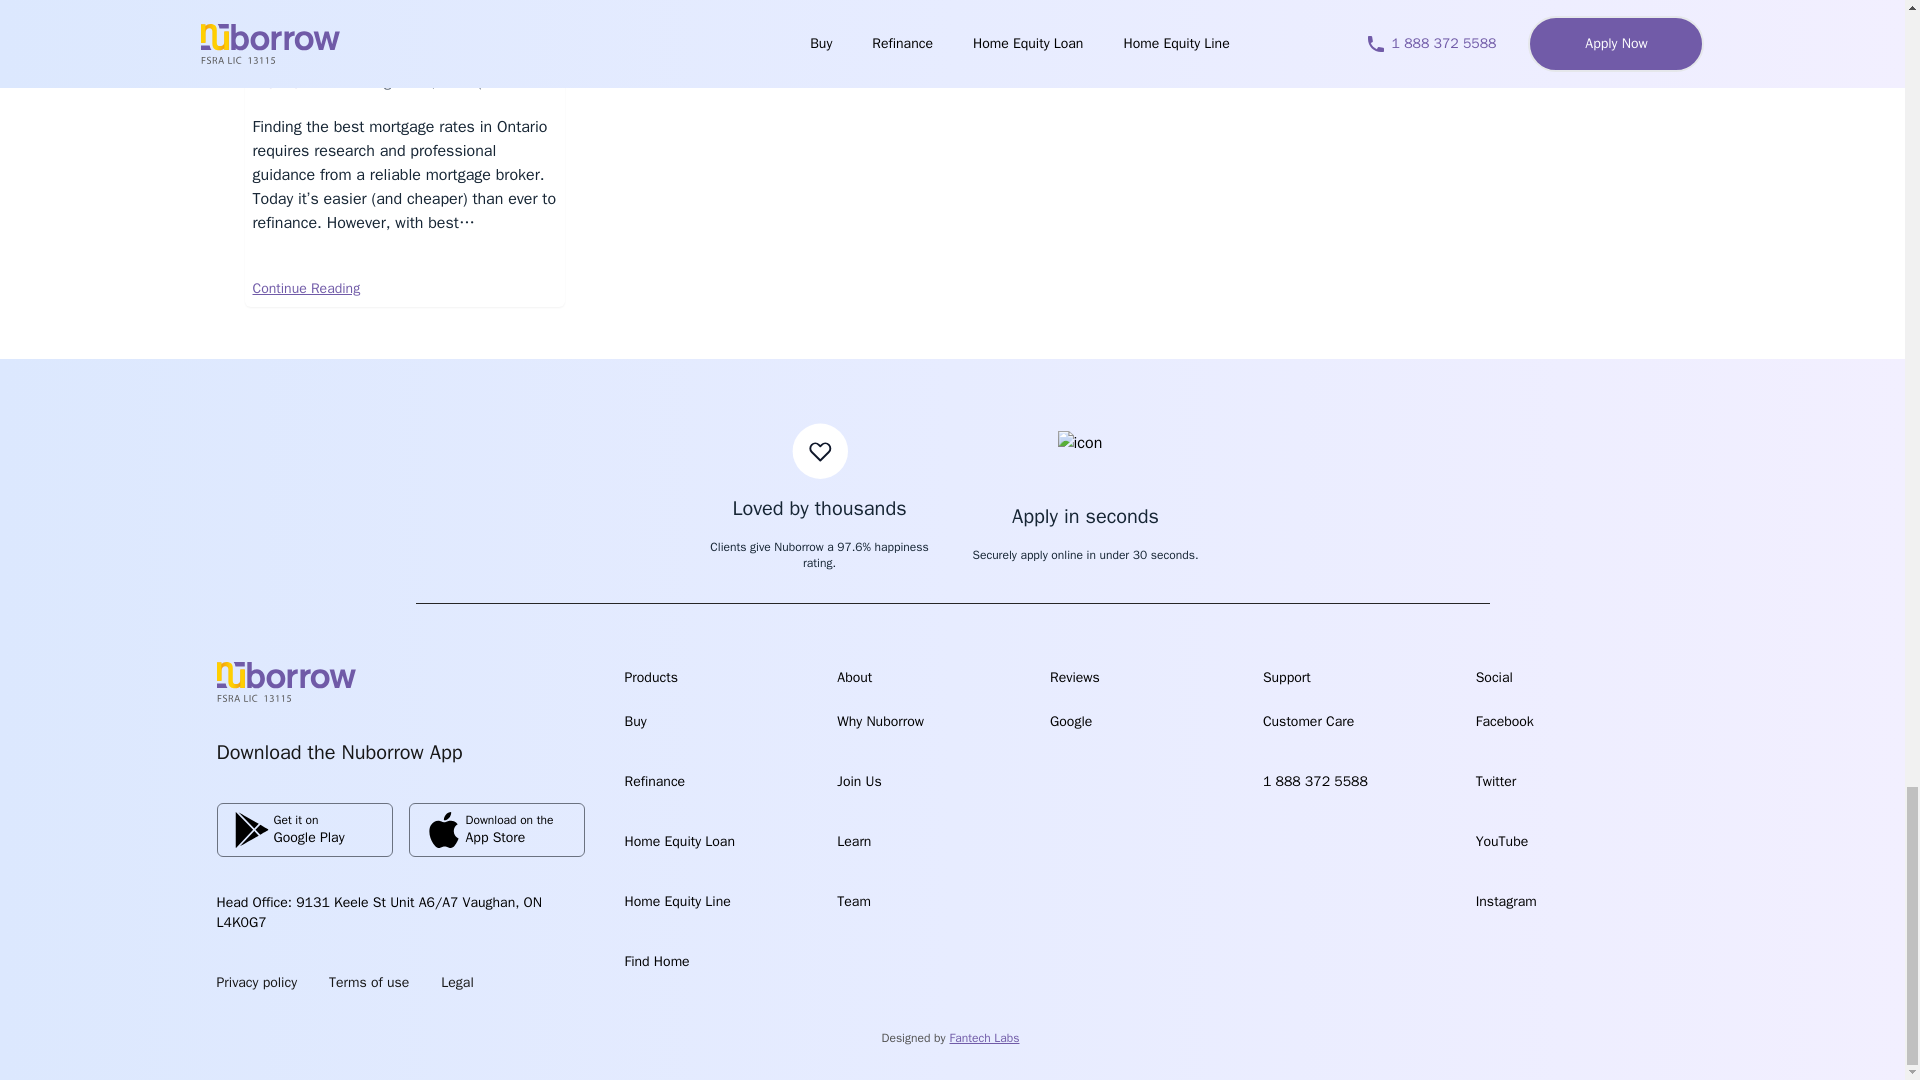 This screenshot has height=1080, width=1920. I want to click on Fantech Labs, so click(984, 1038).